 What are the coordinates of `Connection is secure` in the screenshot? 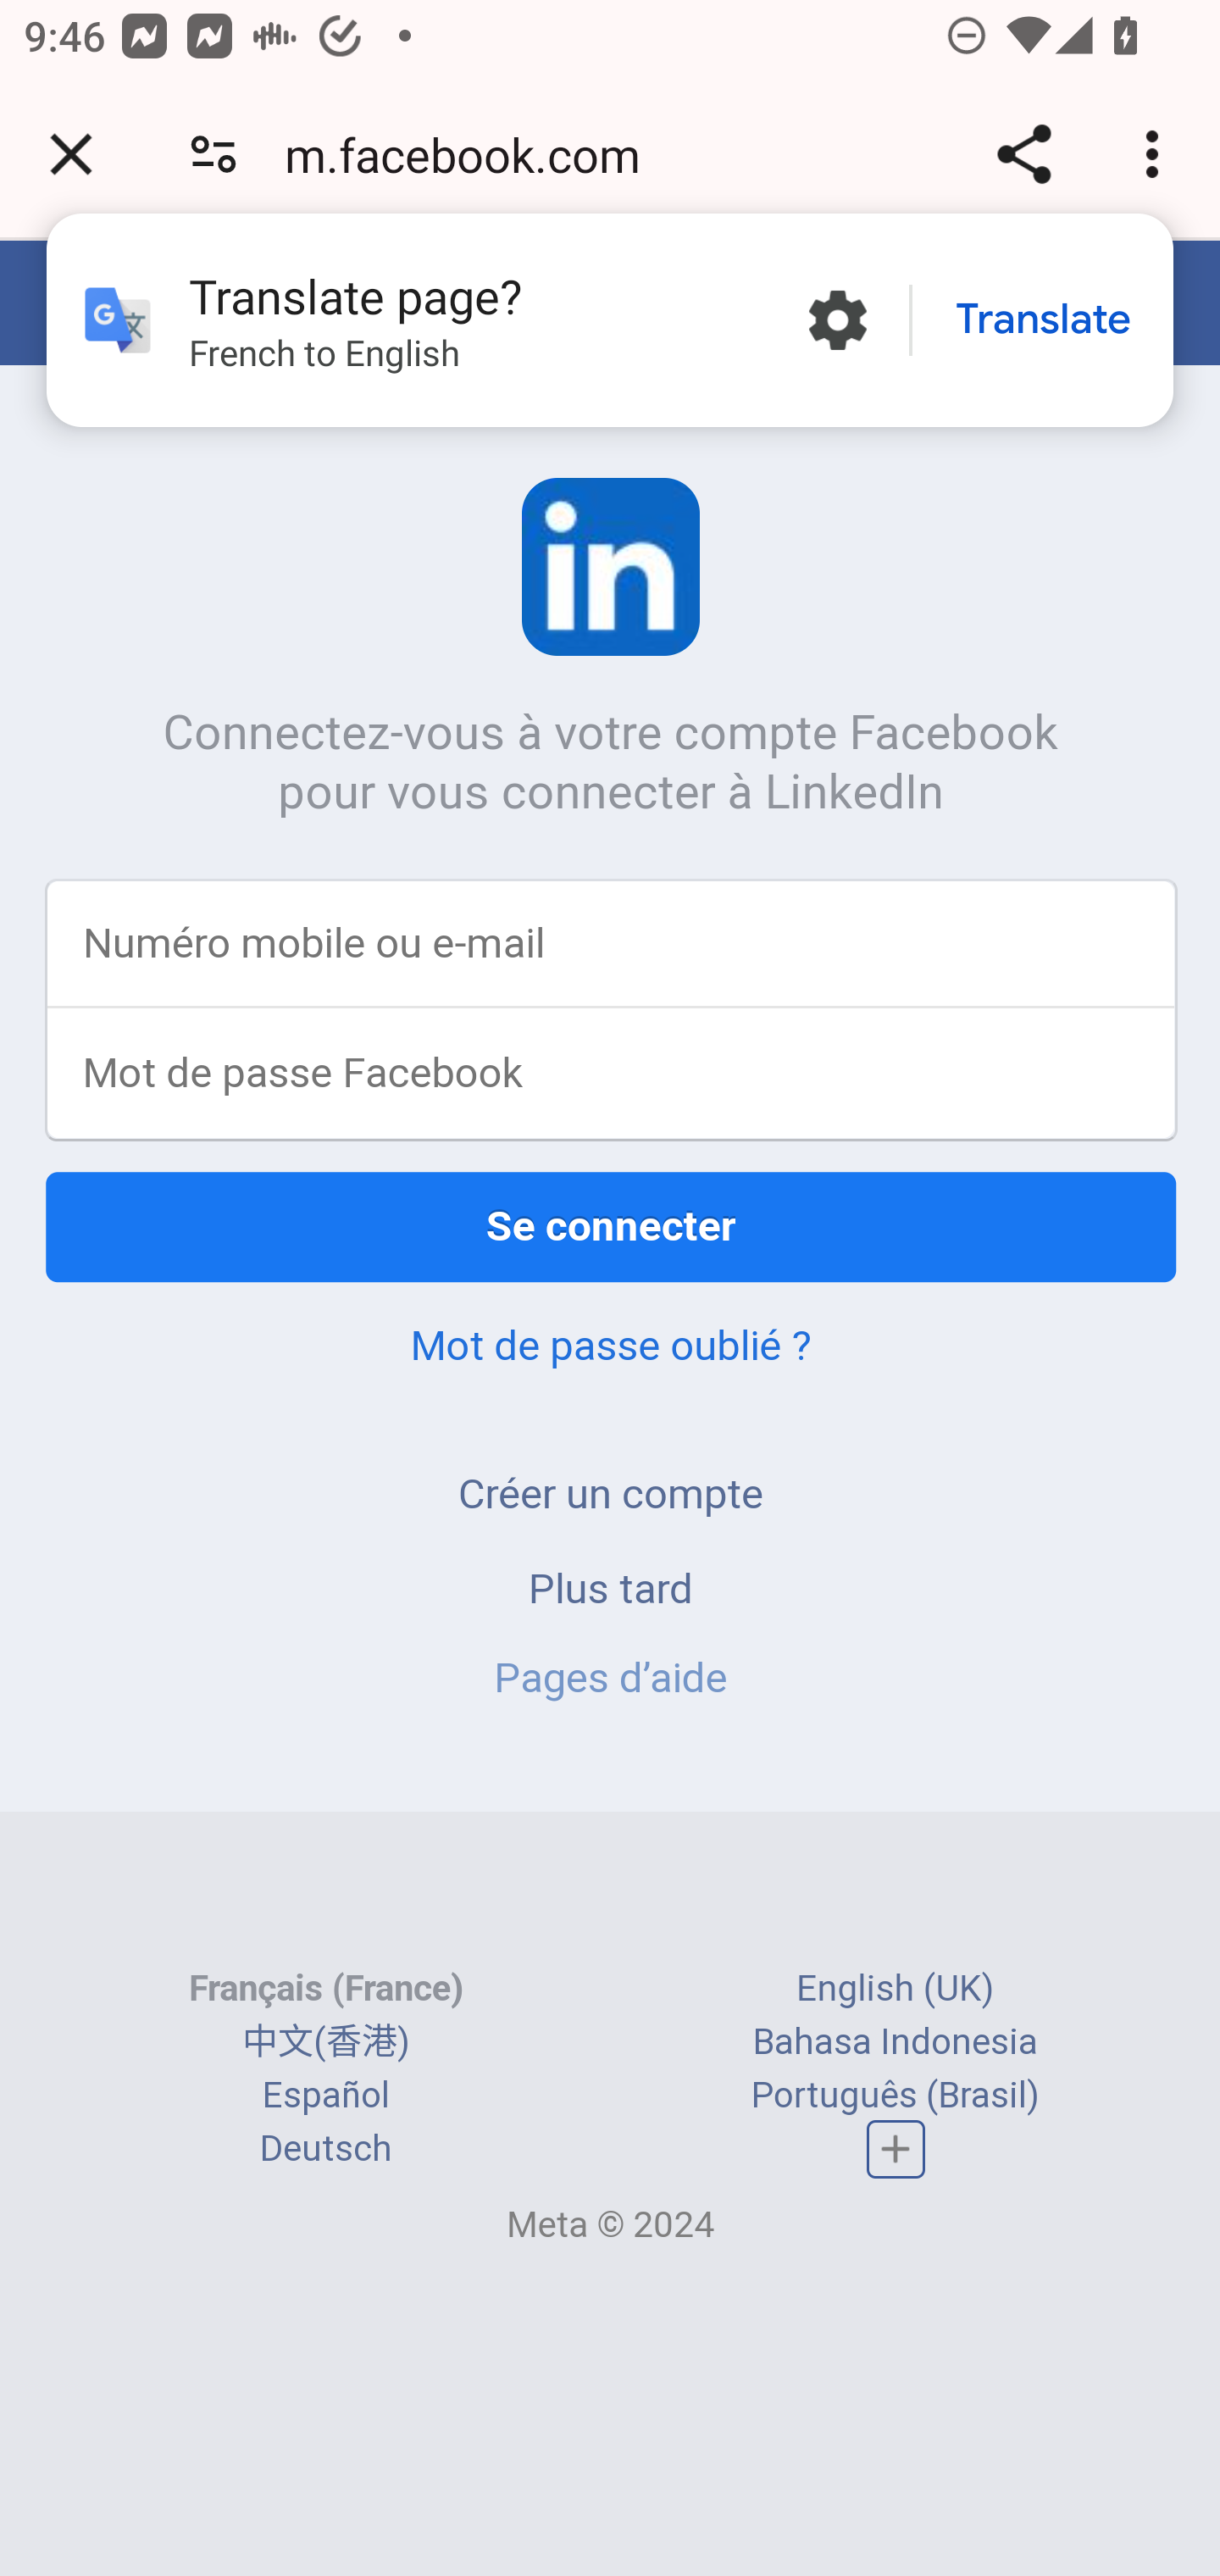 It's located at (213, 154).